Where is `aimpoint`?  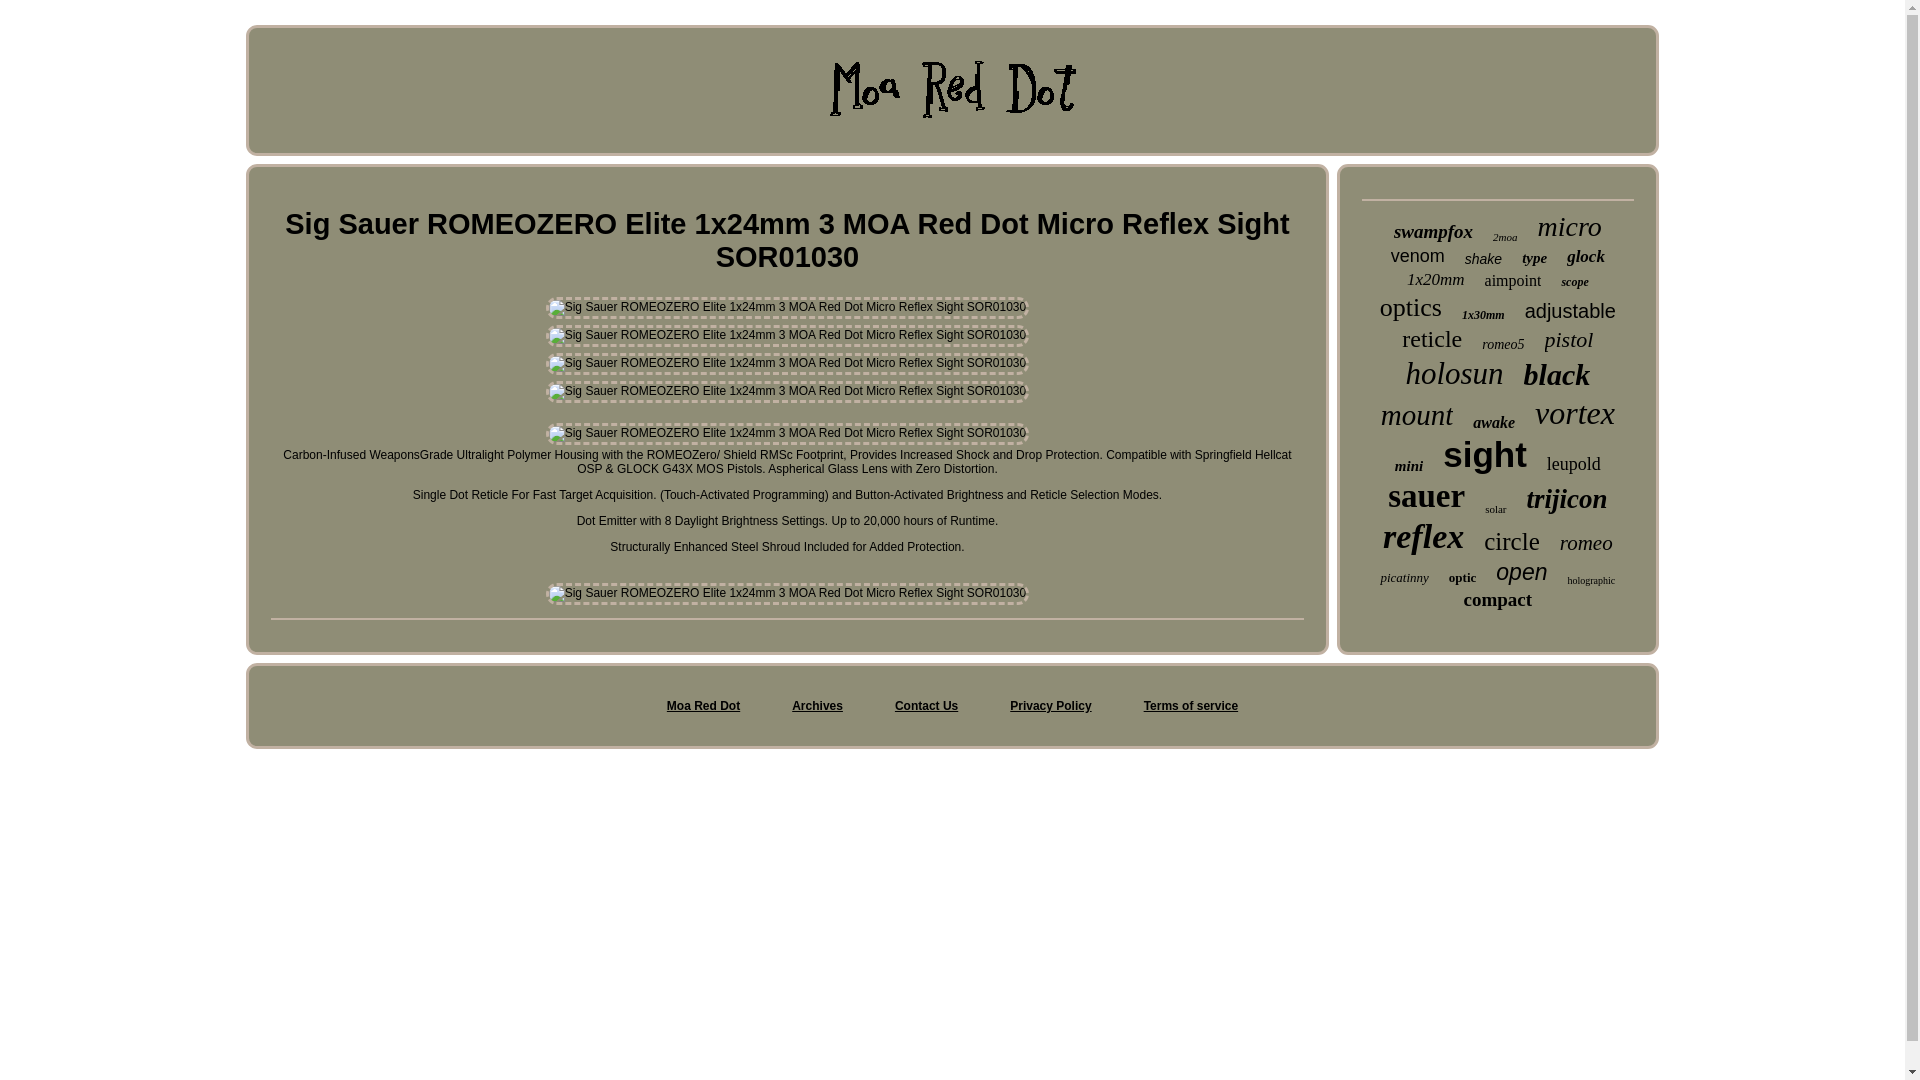
aimpoint is located at coordinates (1512, 281).